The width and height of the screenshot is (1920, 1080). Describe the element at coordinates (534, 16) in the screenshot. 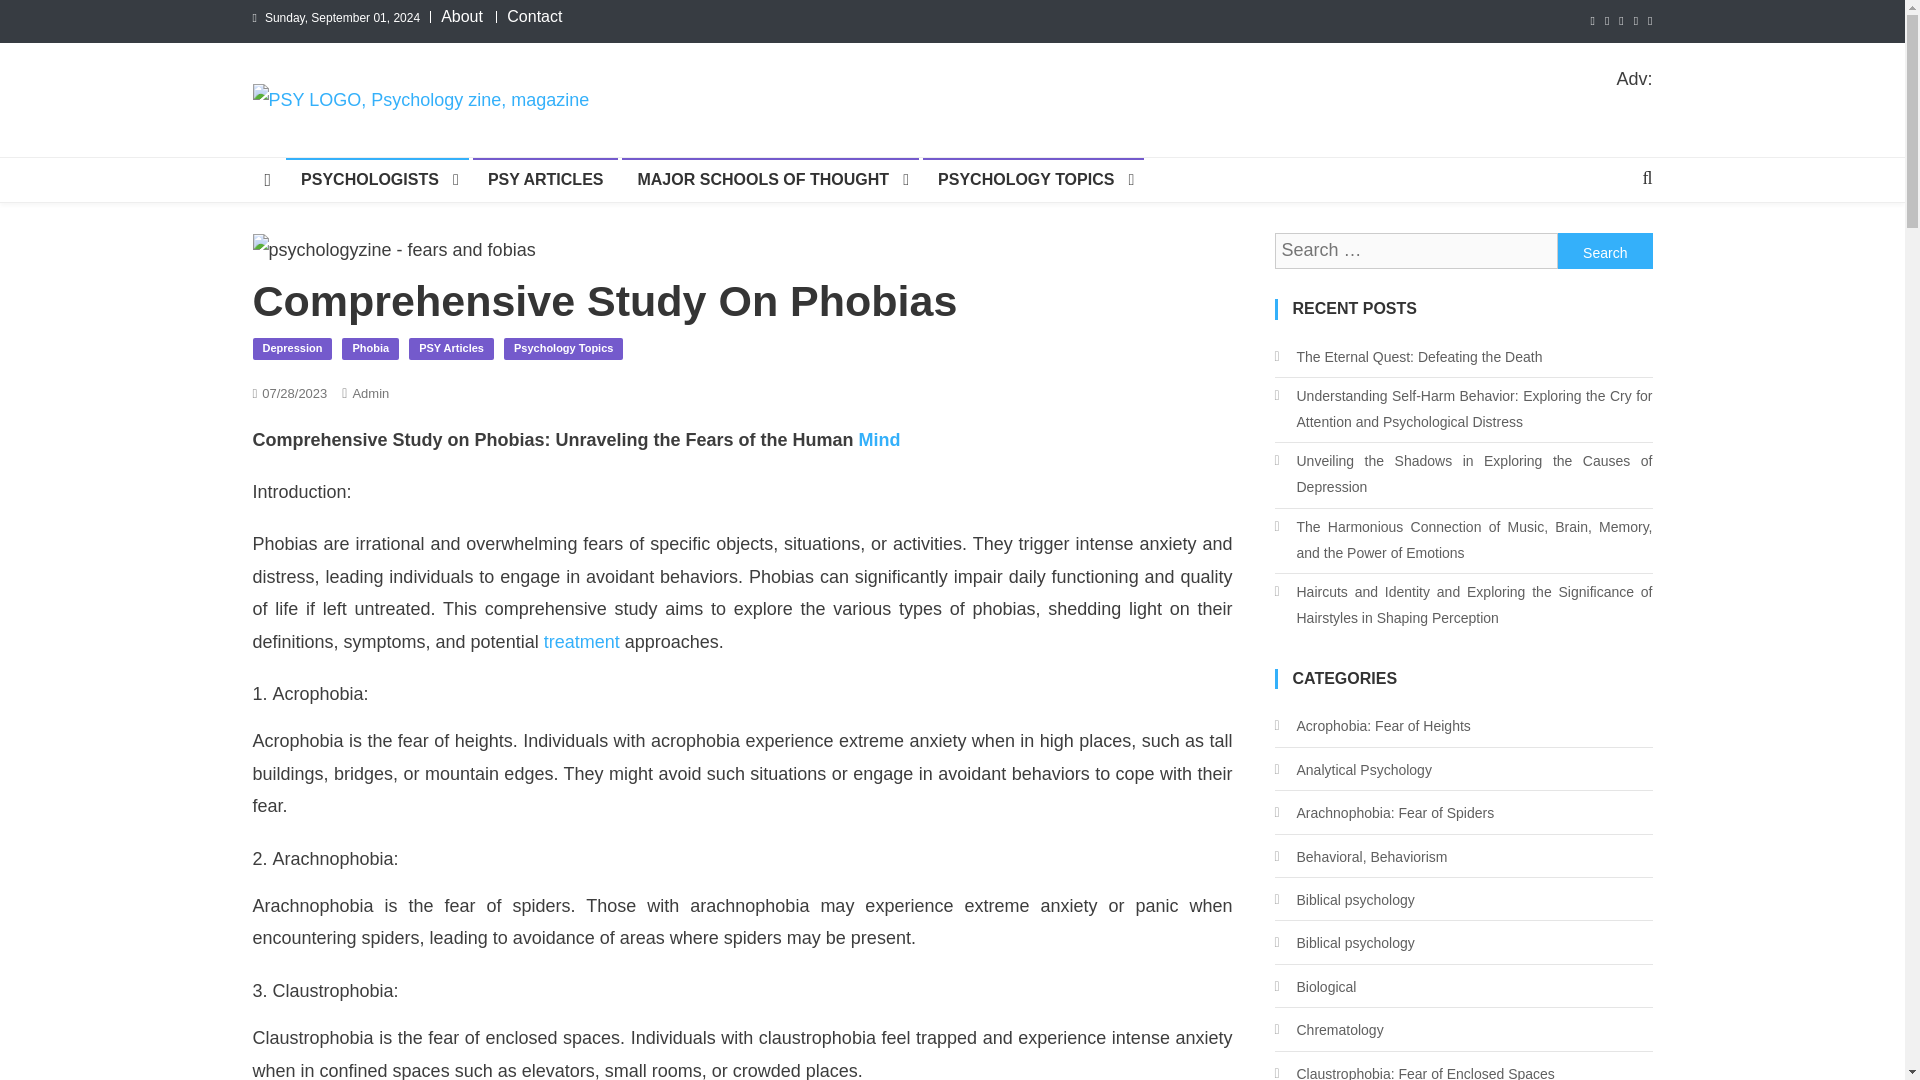

I see `Contact` at that location.